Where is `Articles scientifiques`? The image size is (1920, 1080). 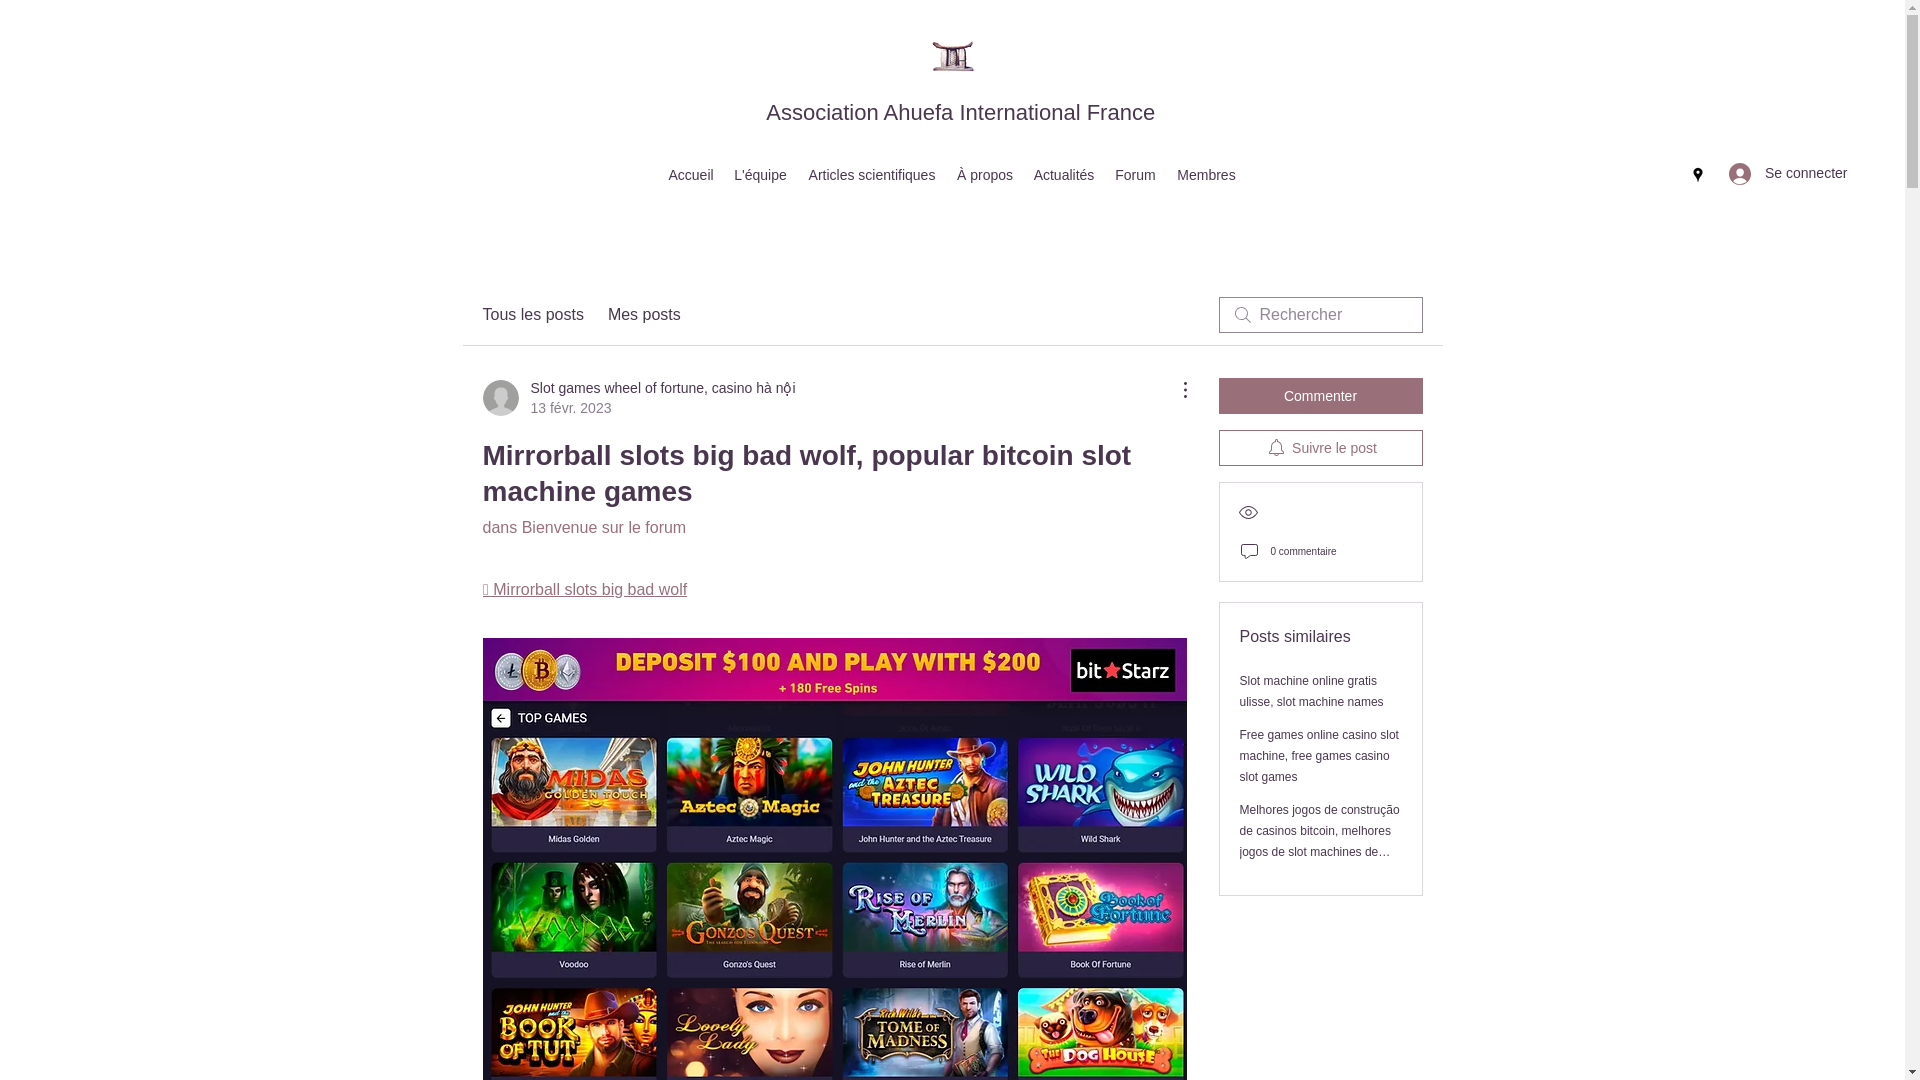
Articles scientifiques is located at coordinates (872, 174).